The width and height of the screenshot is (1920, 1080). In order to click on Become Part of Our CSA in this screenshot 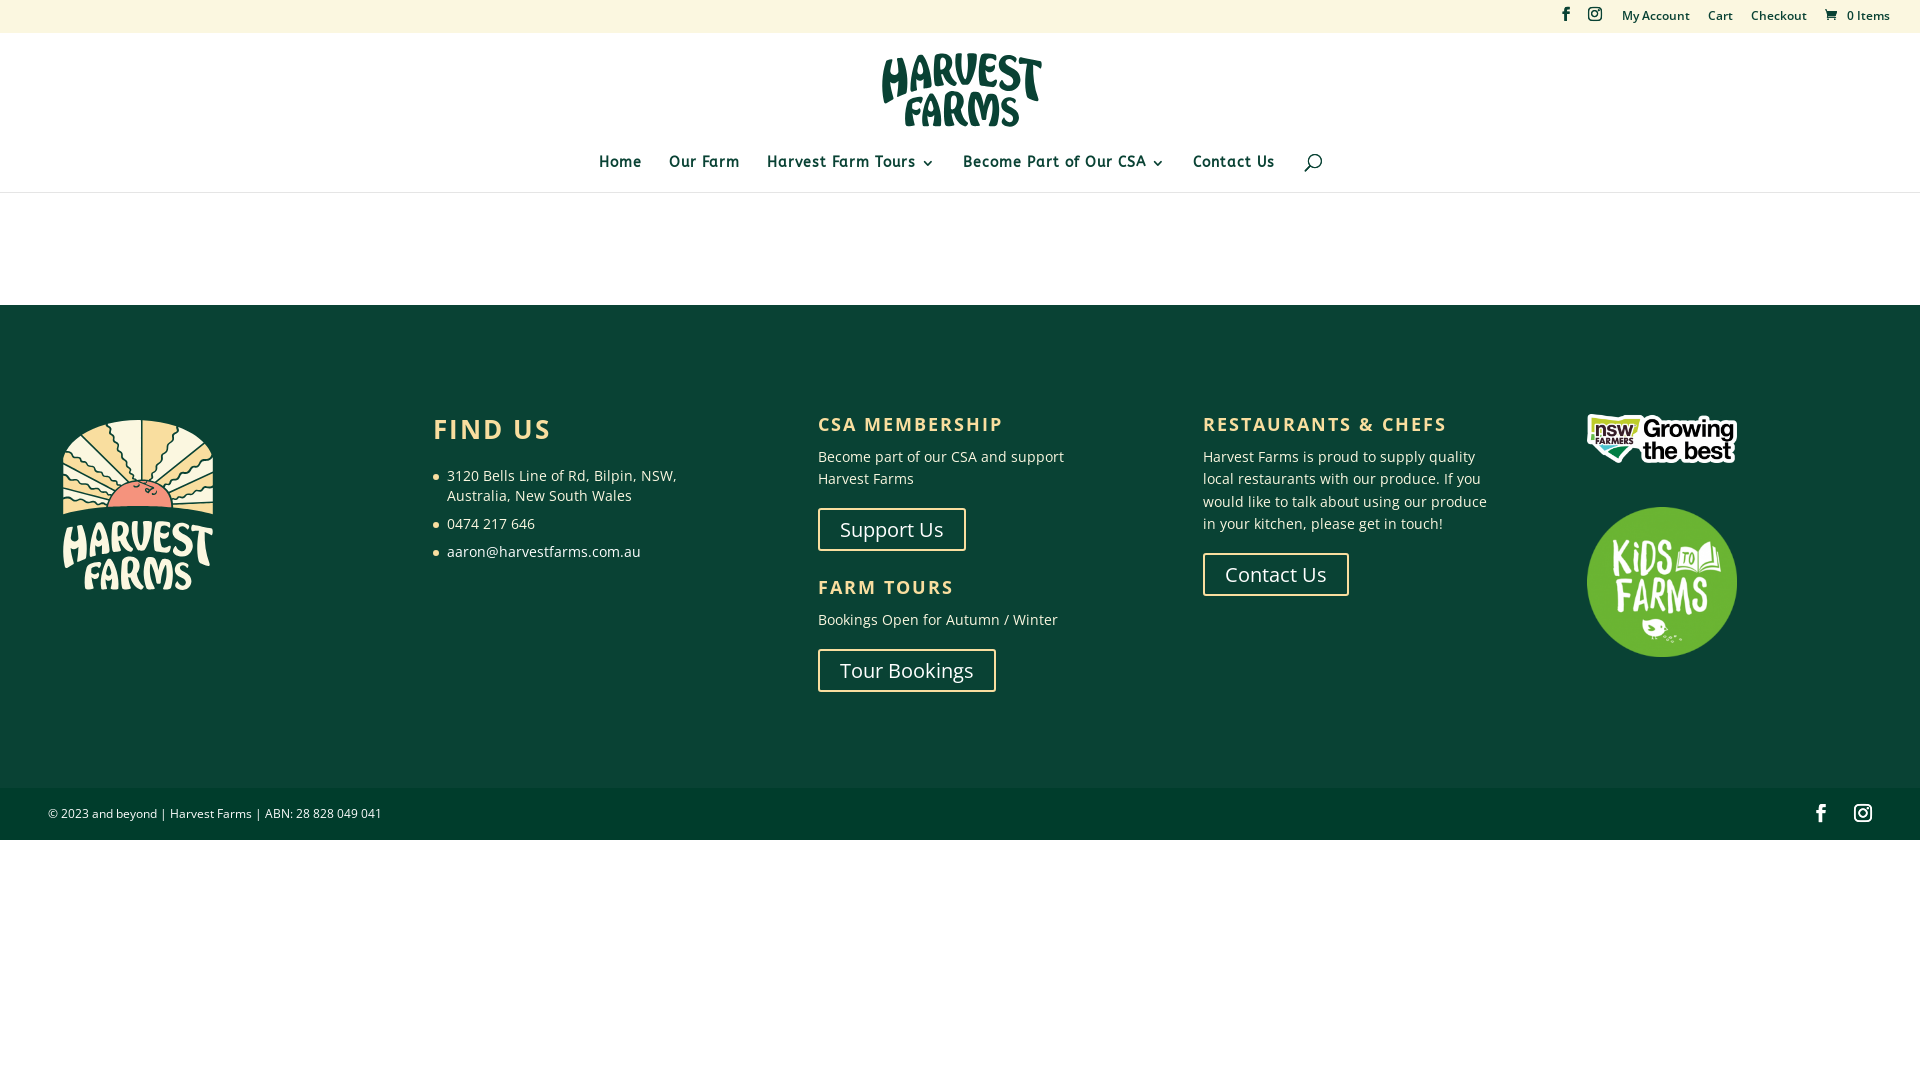, I will do `click(1064, 174)`.